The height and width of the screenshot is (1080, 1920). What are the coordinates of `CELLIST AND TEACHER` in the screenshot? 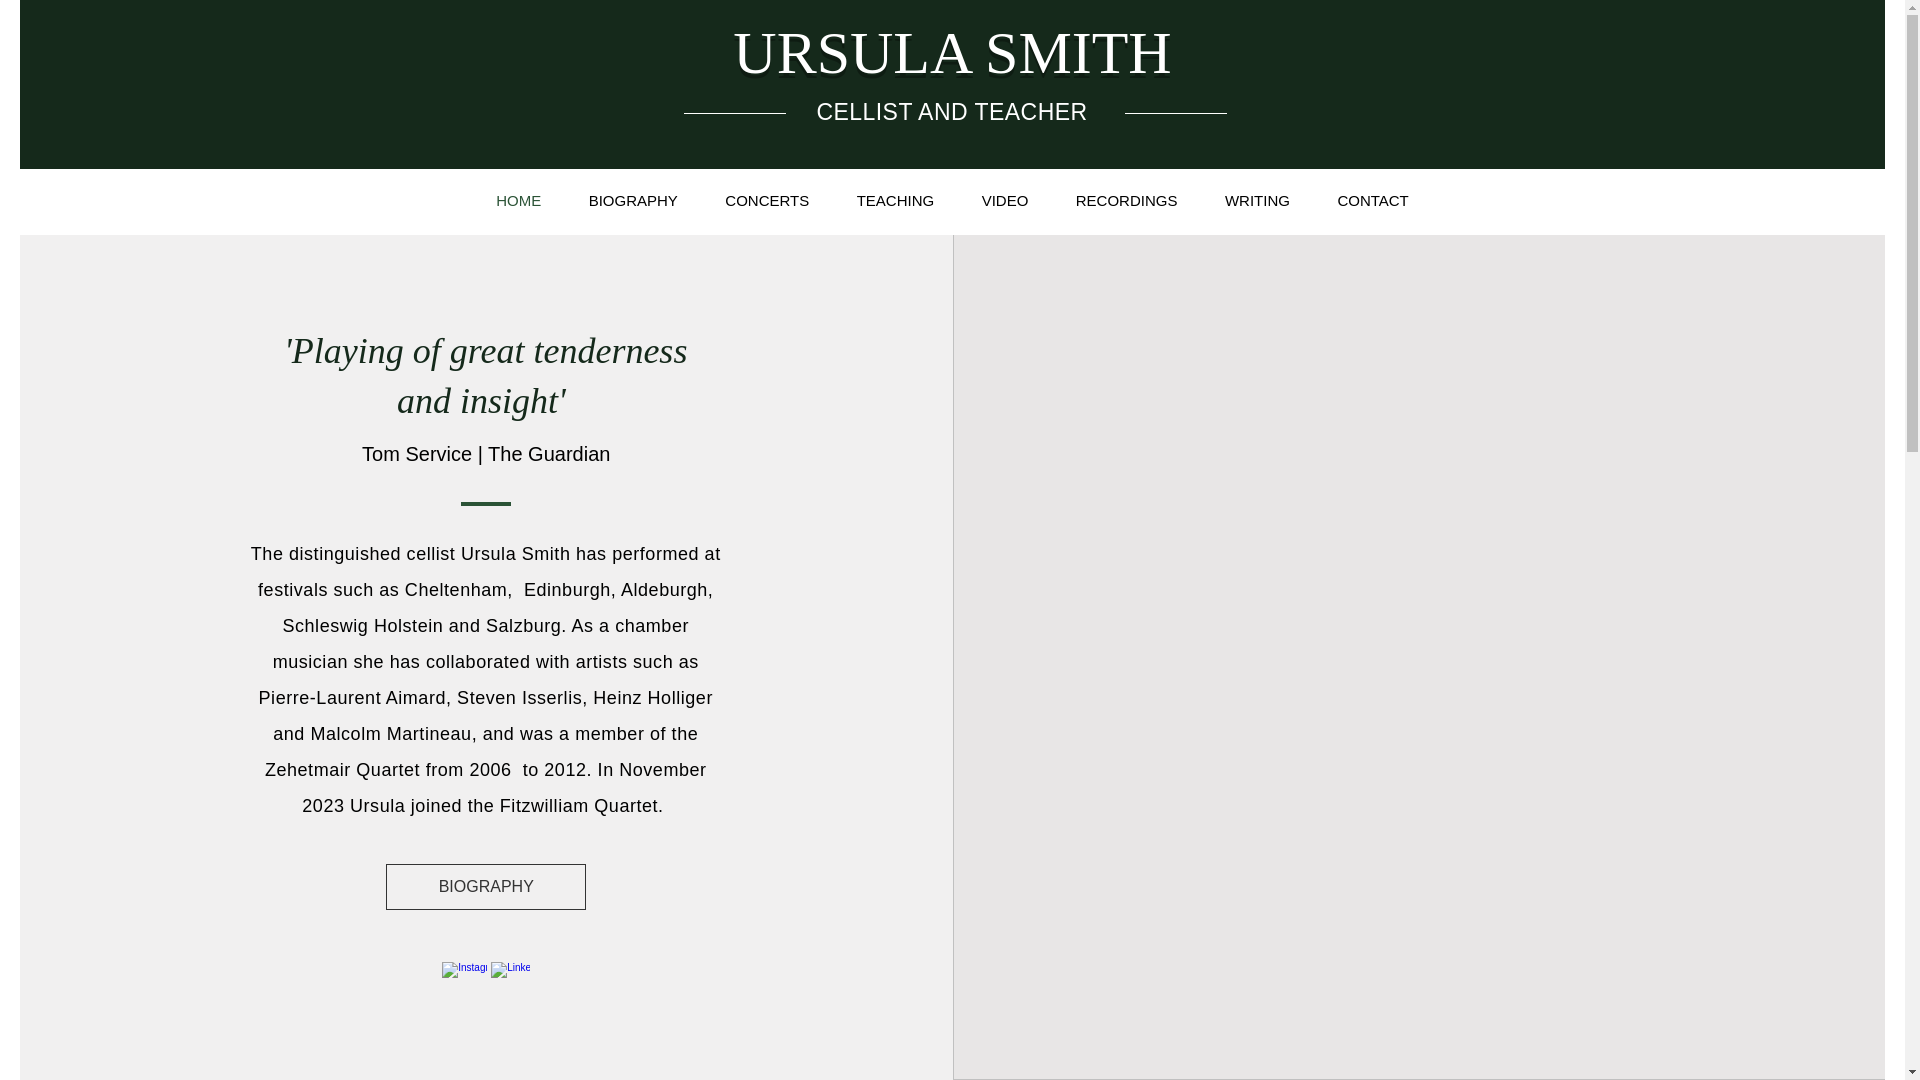 It's located at (951, 112).